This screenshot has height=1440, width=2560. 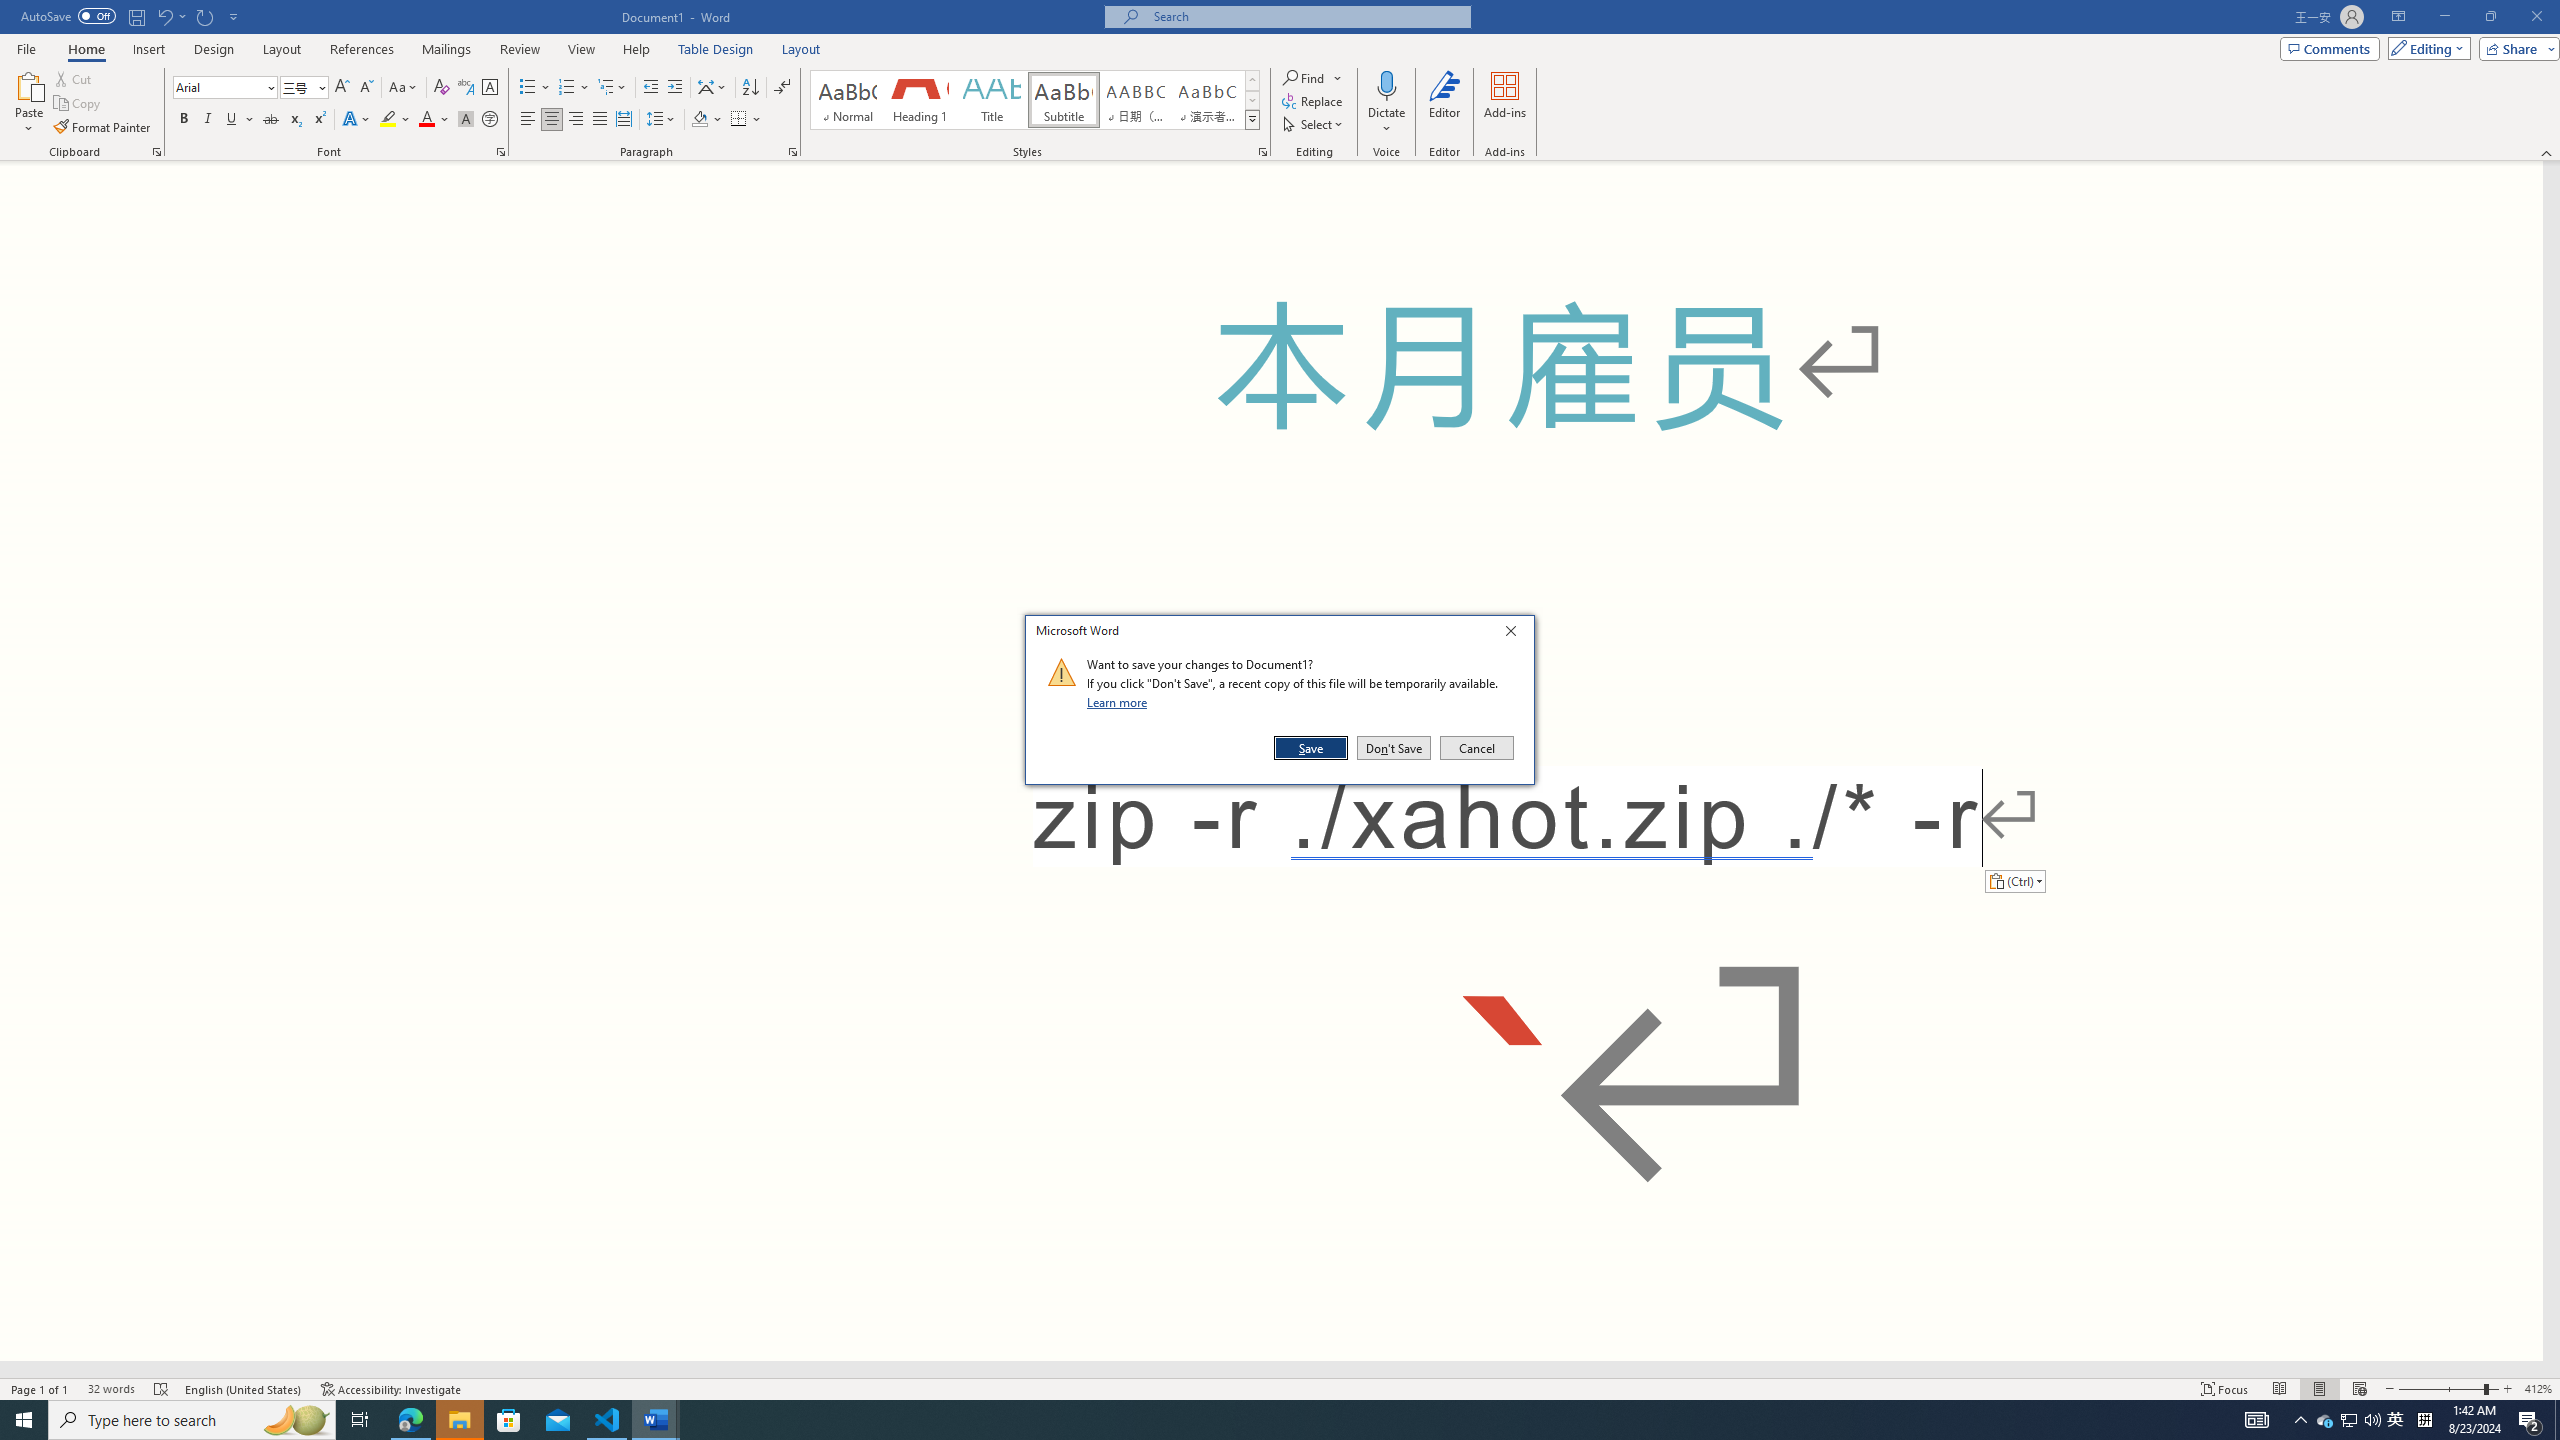 I want to click on Paste, so click(x=29, y=103).